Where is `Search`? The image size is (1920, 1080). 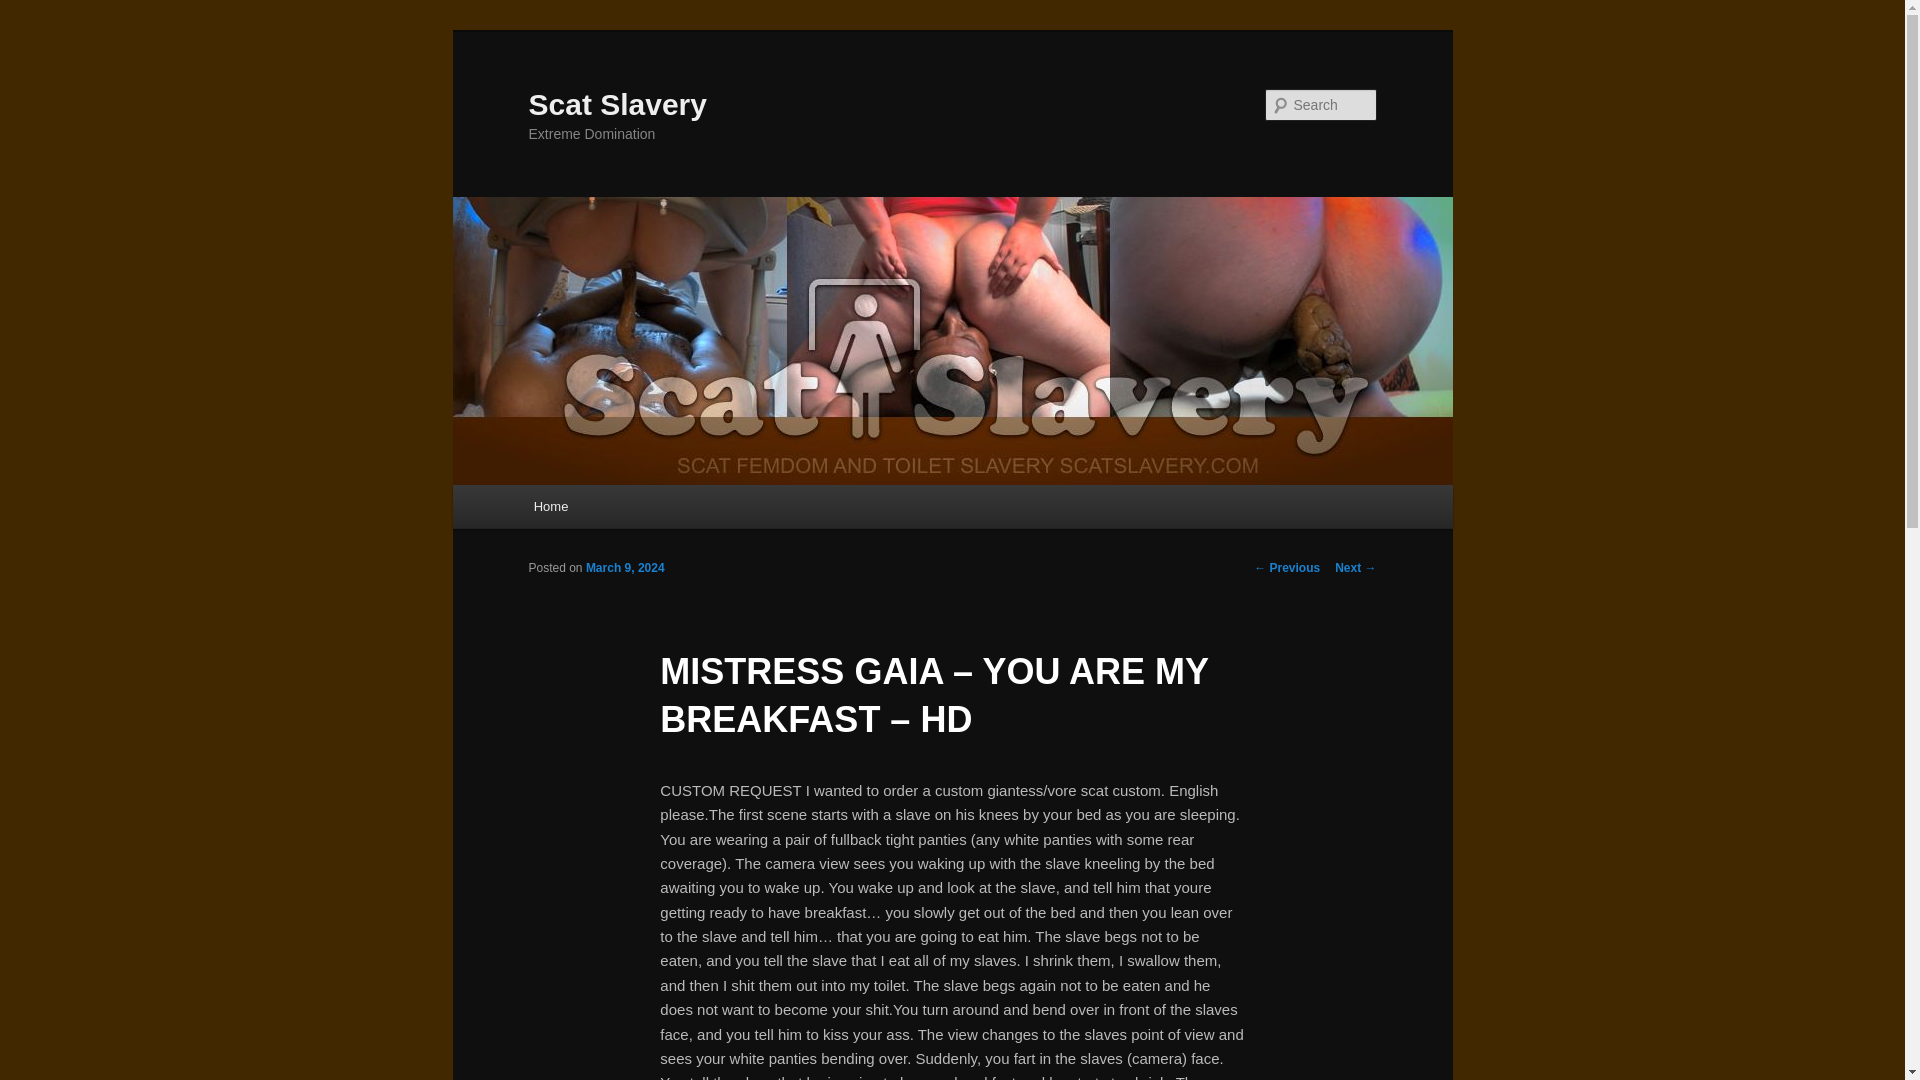
Search is located at coordinates (32, 11).